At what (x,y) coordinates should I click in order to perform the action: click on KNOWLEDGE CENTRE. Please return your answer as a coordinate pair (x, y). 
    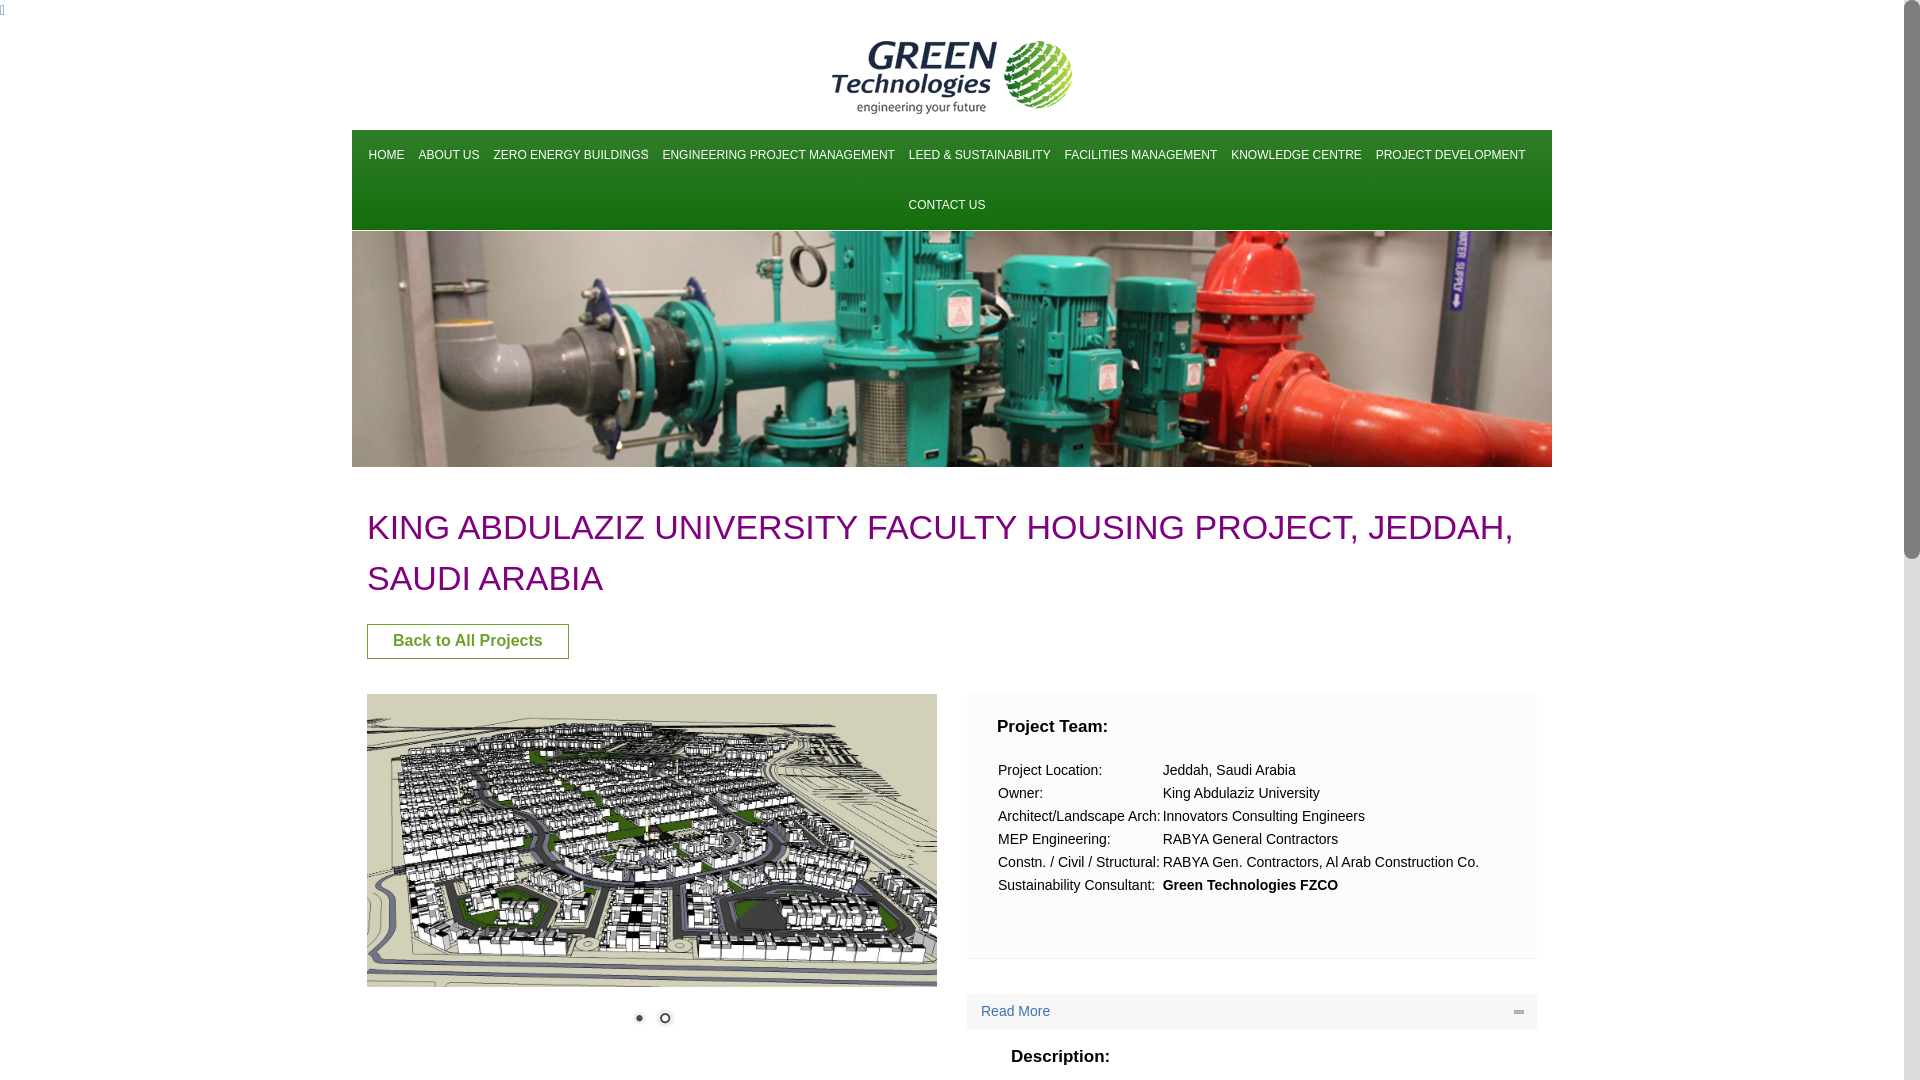
    Looking at the image, I should click on (1296, 154).